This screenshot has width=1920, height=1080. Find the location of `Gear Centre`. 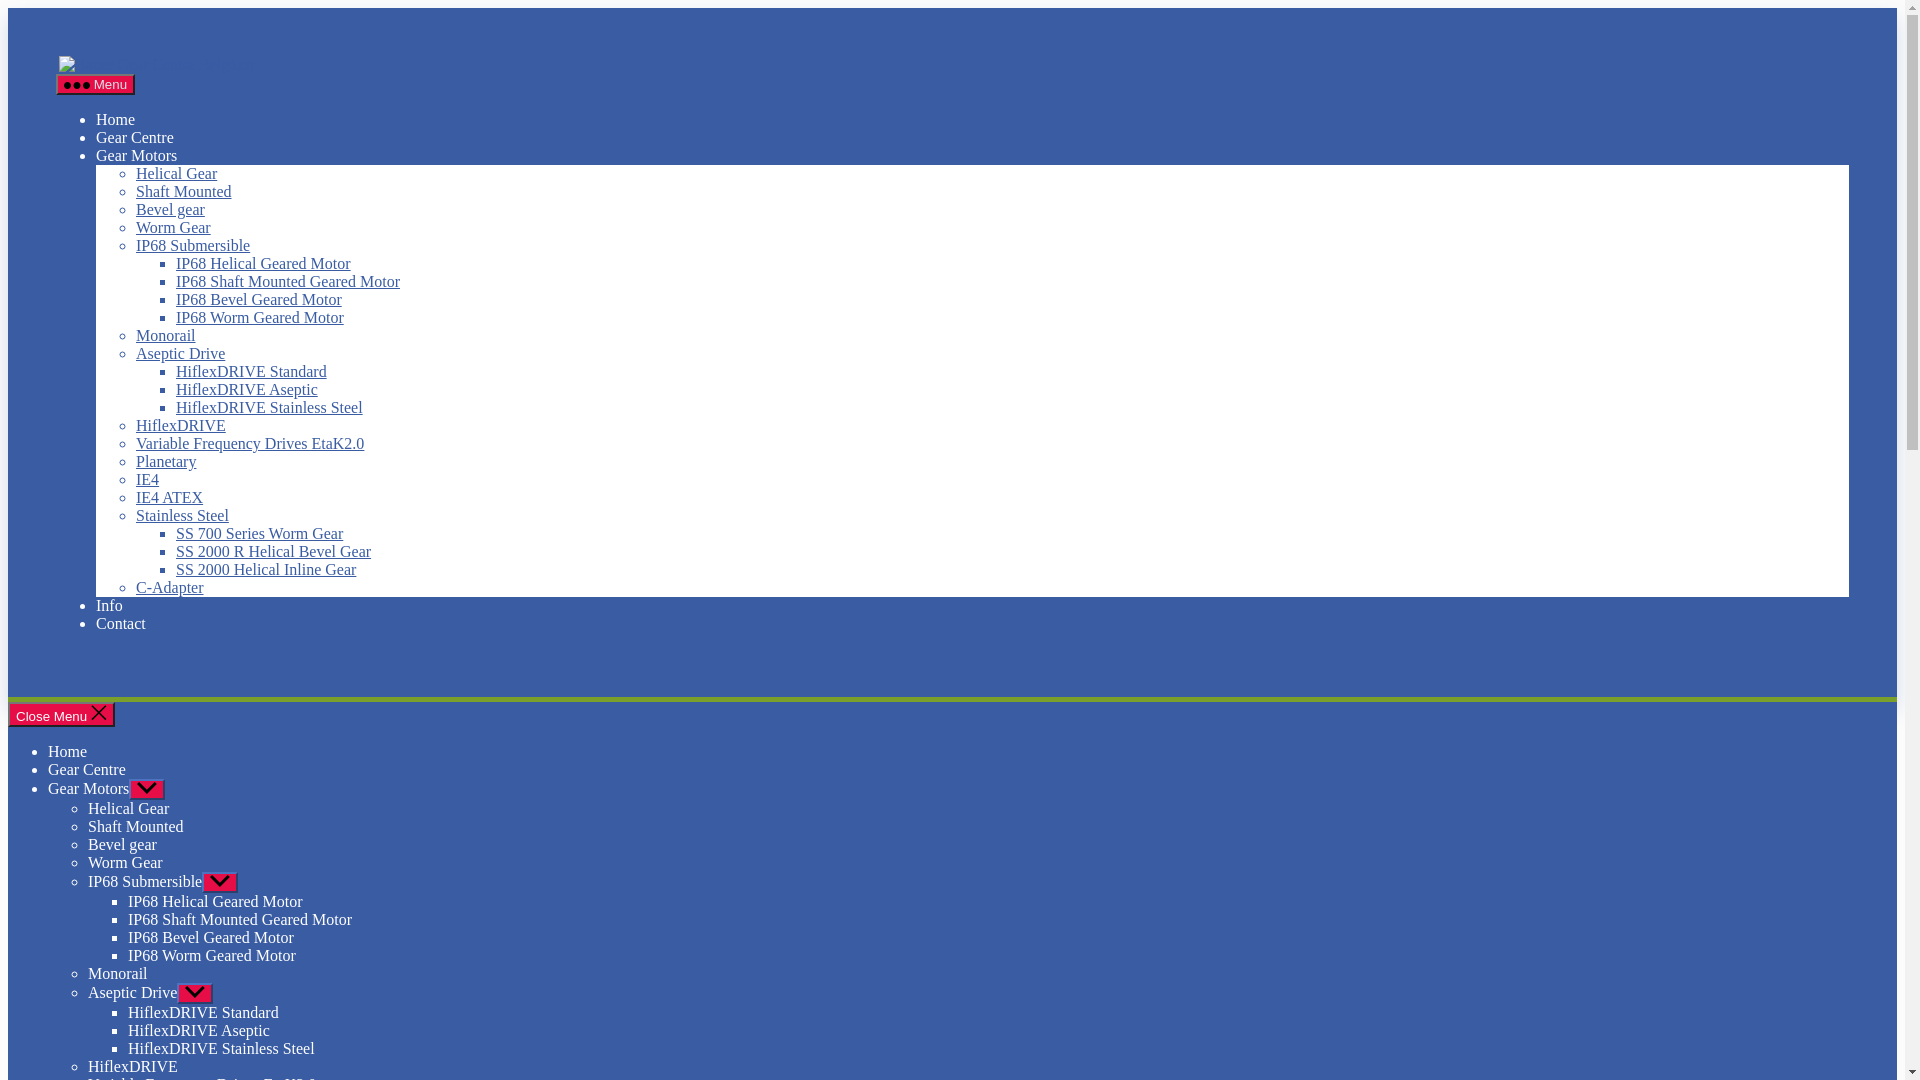

Gear Centre is located at coordinates (87, 770).